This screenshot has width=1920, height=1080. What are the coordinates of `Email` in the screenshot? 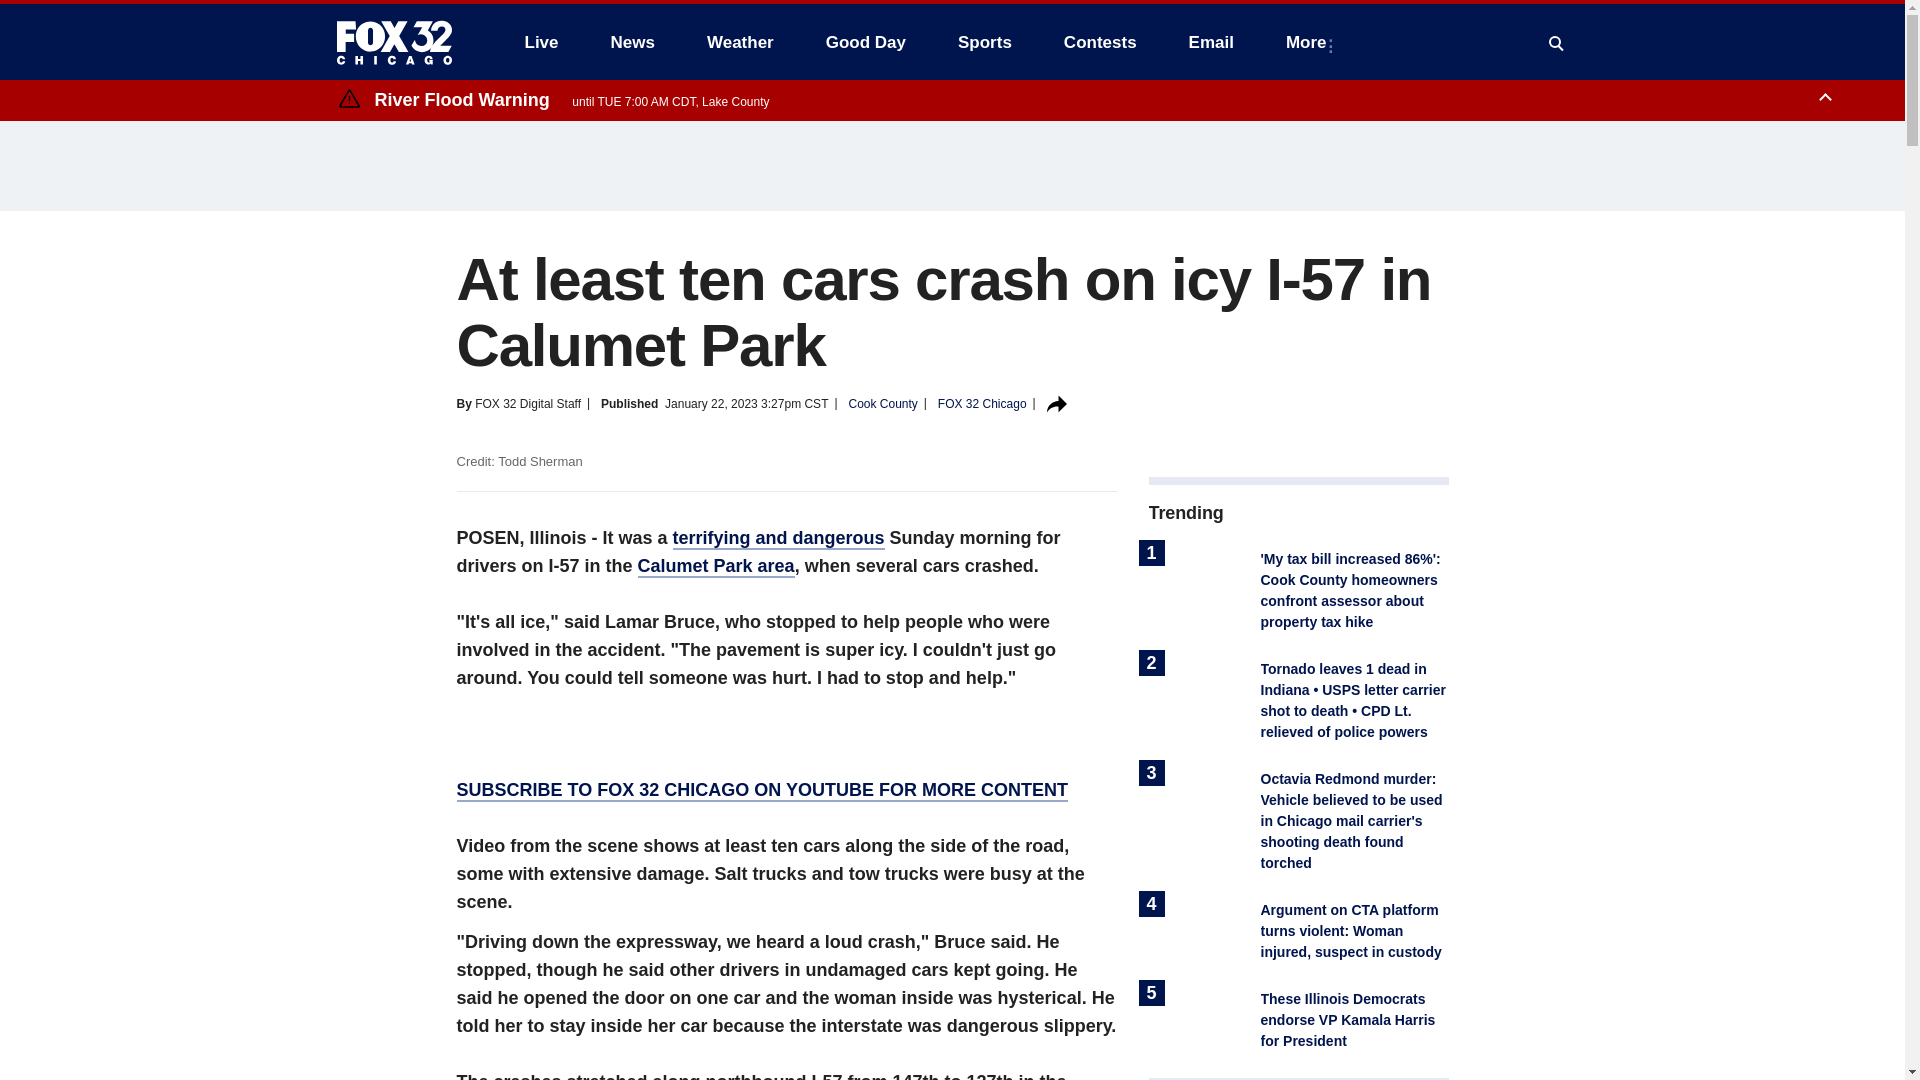 It's located at (1211, 42).